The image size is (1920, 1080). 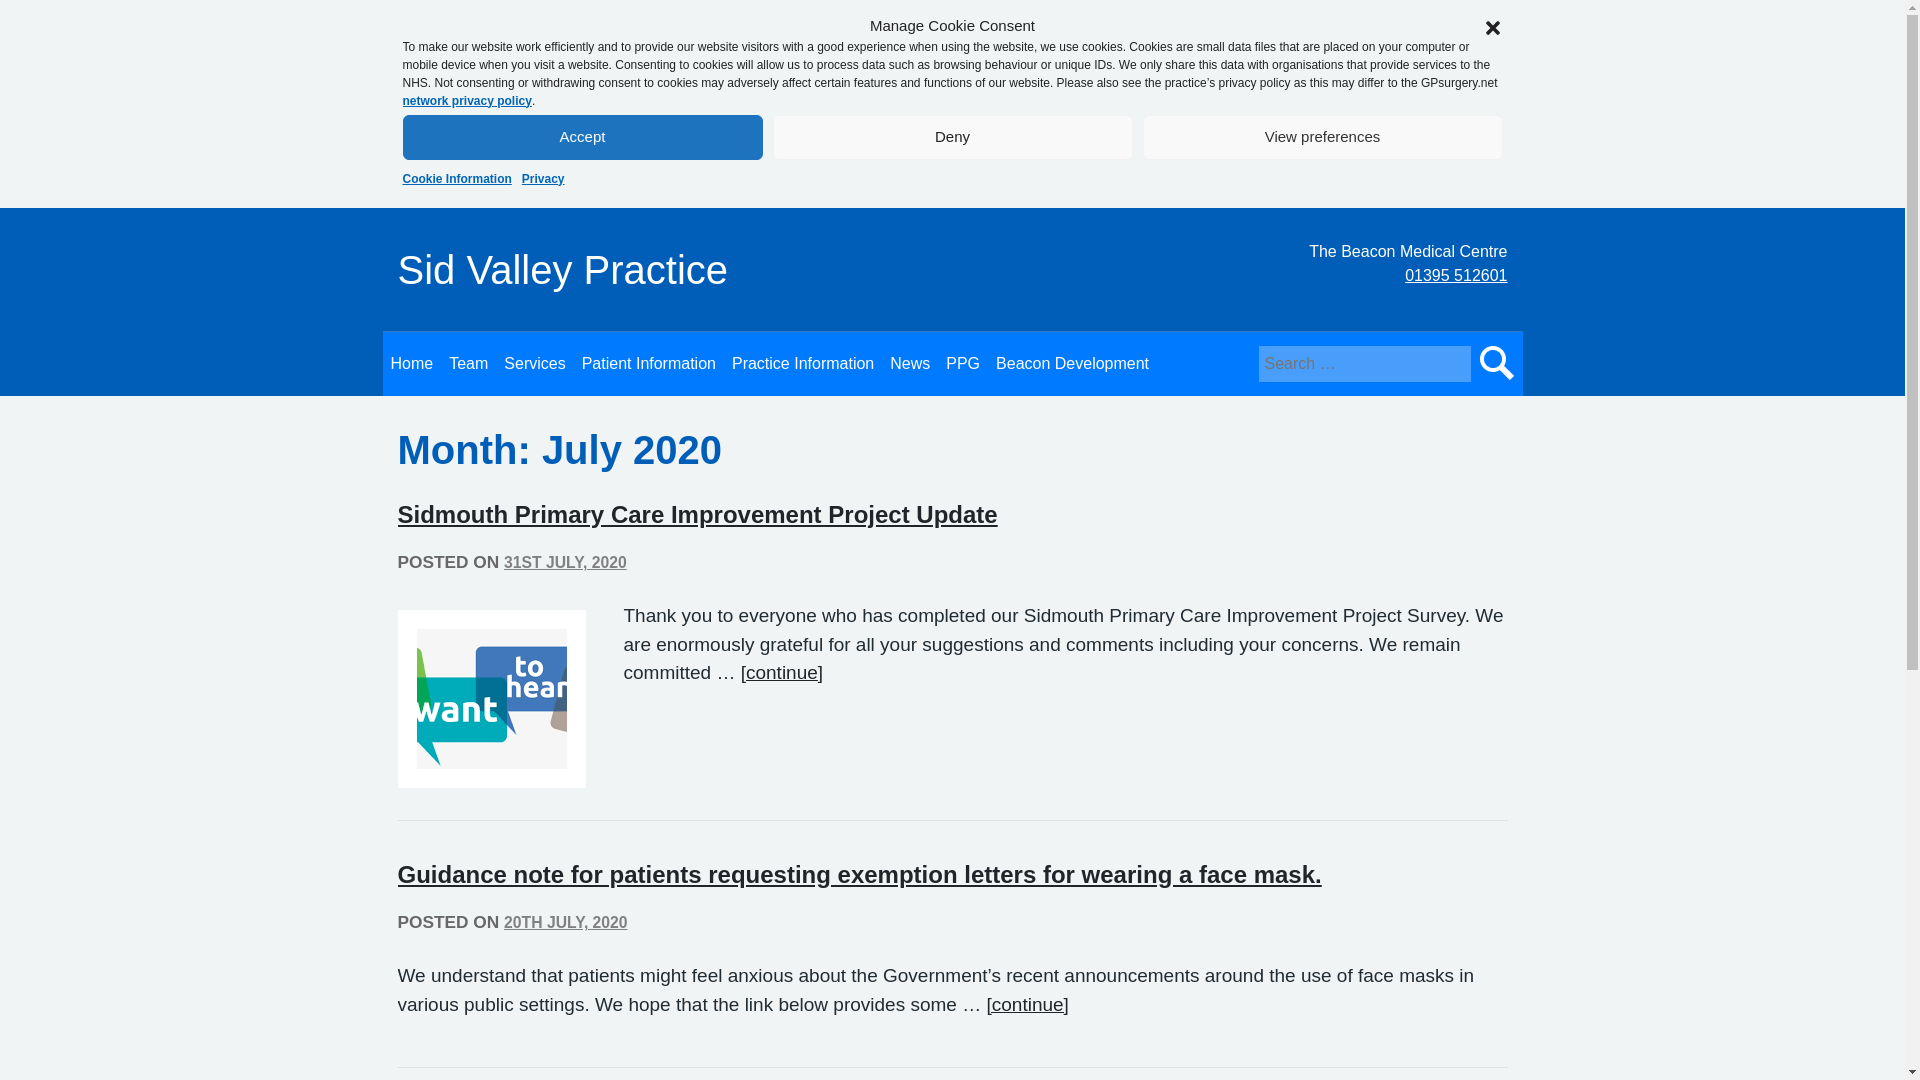 What do you see at coordinates (412, 364) in the screenshot?
I see `Home` at bounding box center [412, 364].